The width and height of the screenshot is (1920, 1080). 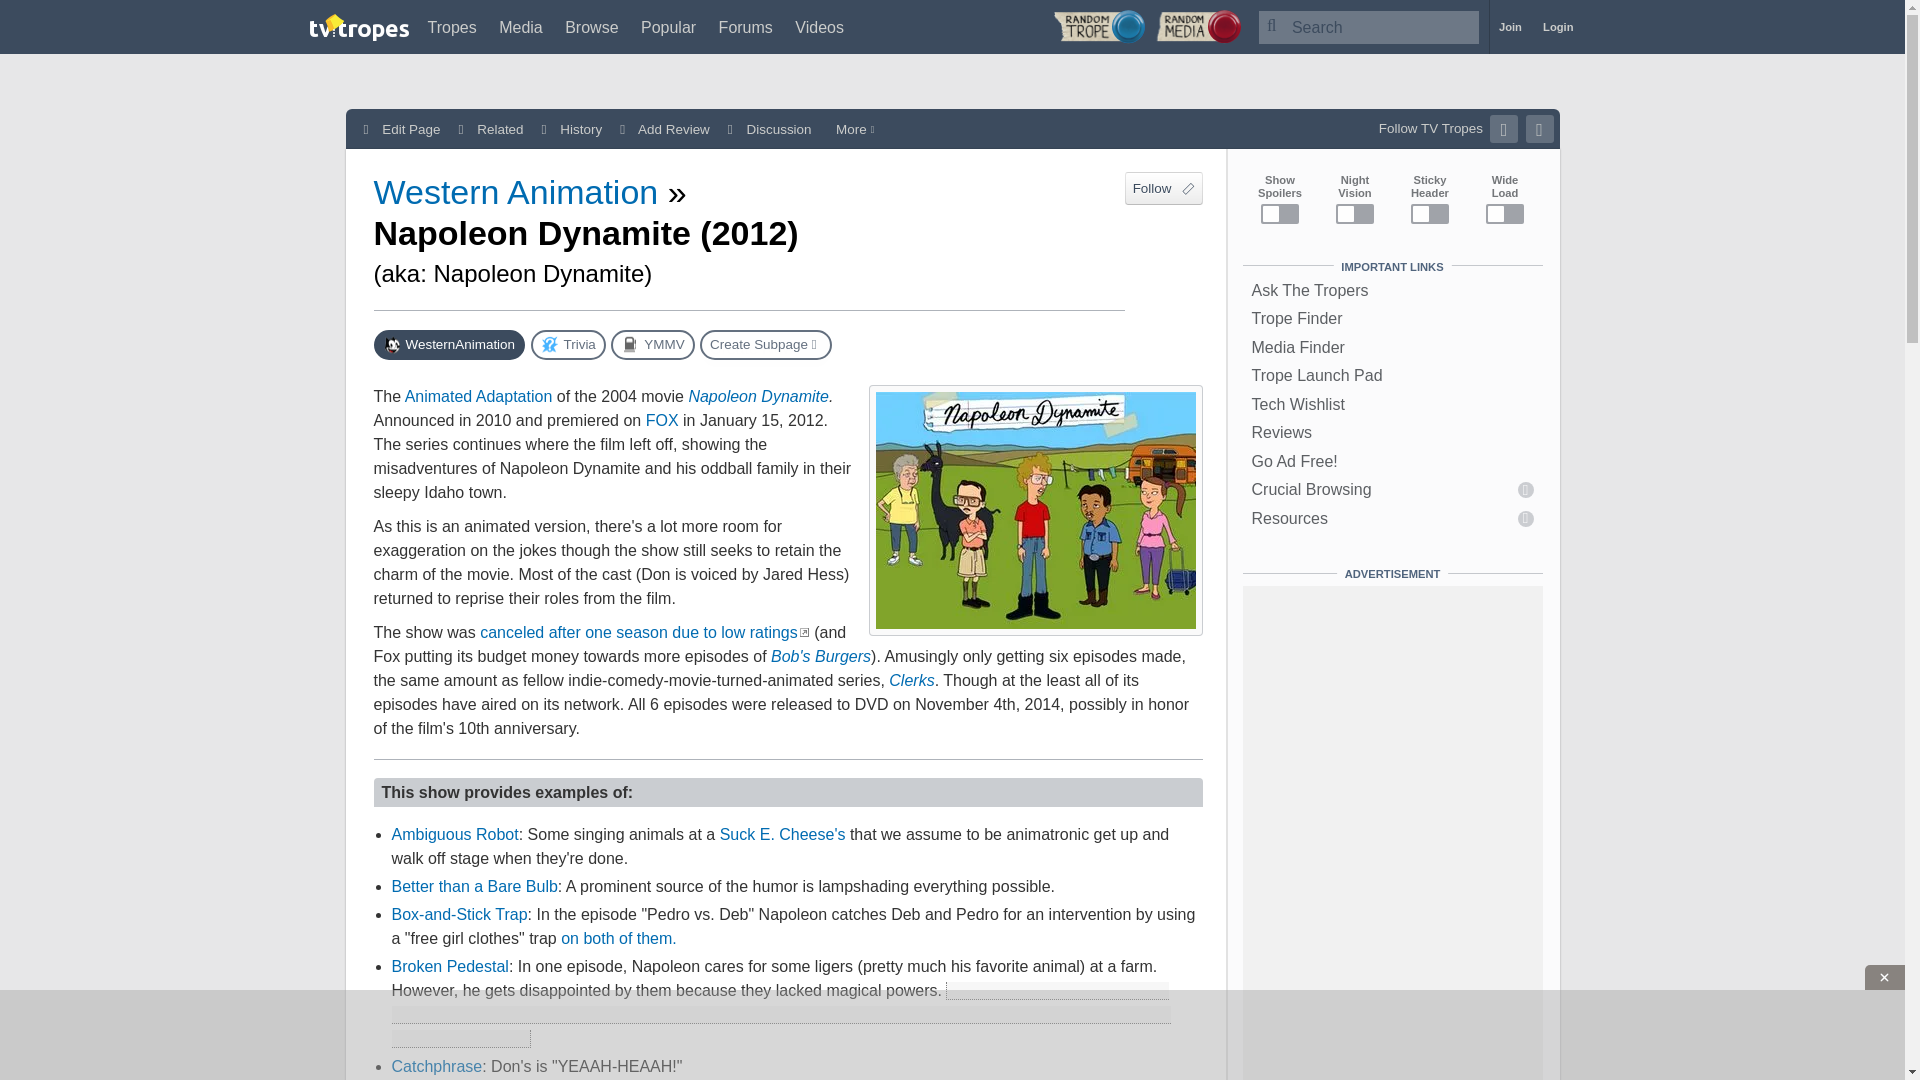 I want to click on The Western Animation page, so click(x=450, y=344).